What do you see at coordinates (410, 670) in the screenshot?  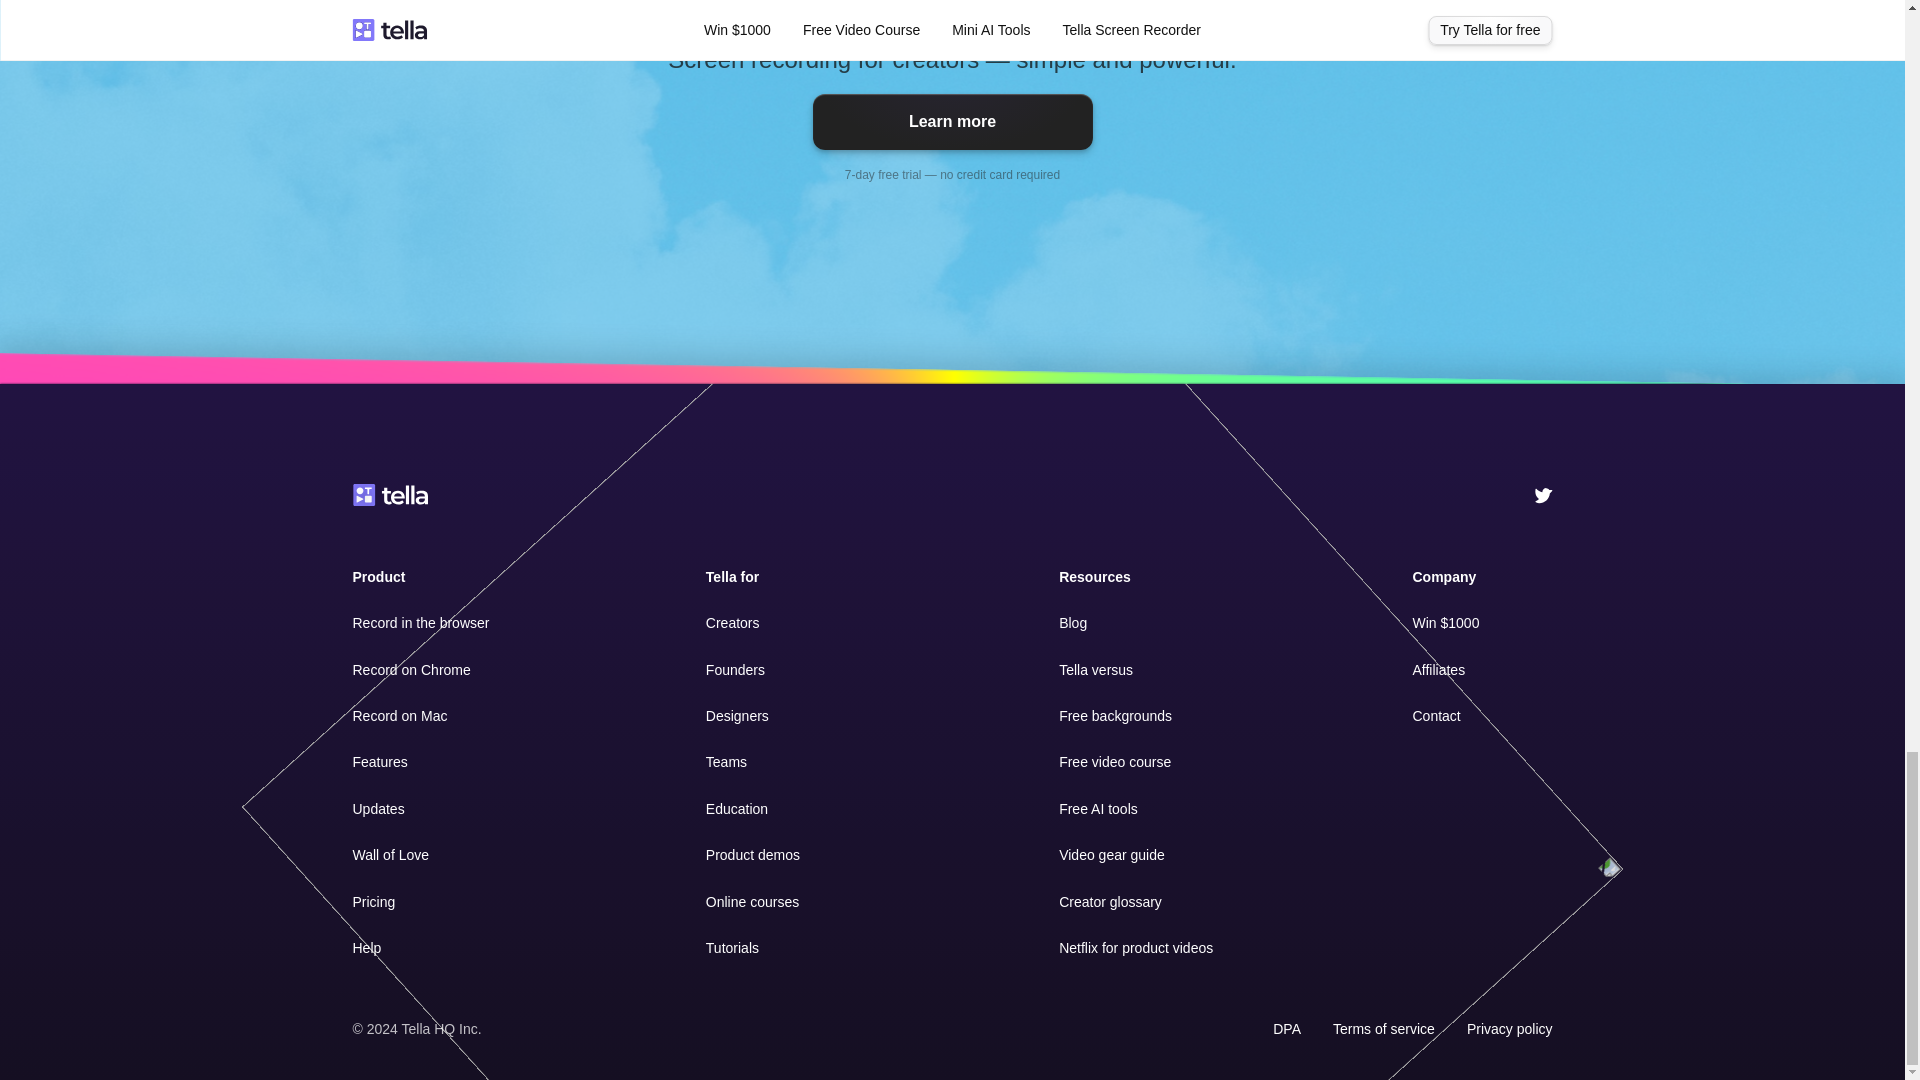 I see `Record on Chrome` at bounding box center [410, 670].